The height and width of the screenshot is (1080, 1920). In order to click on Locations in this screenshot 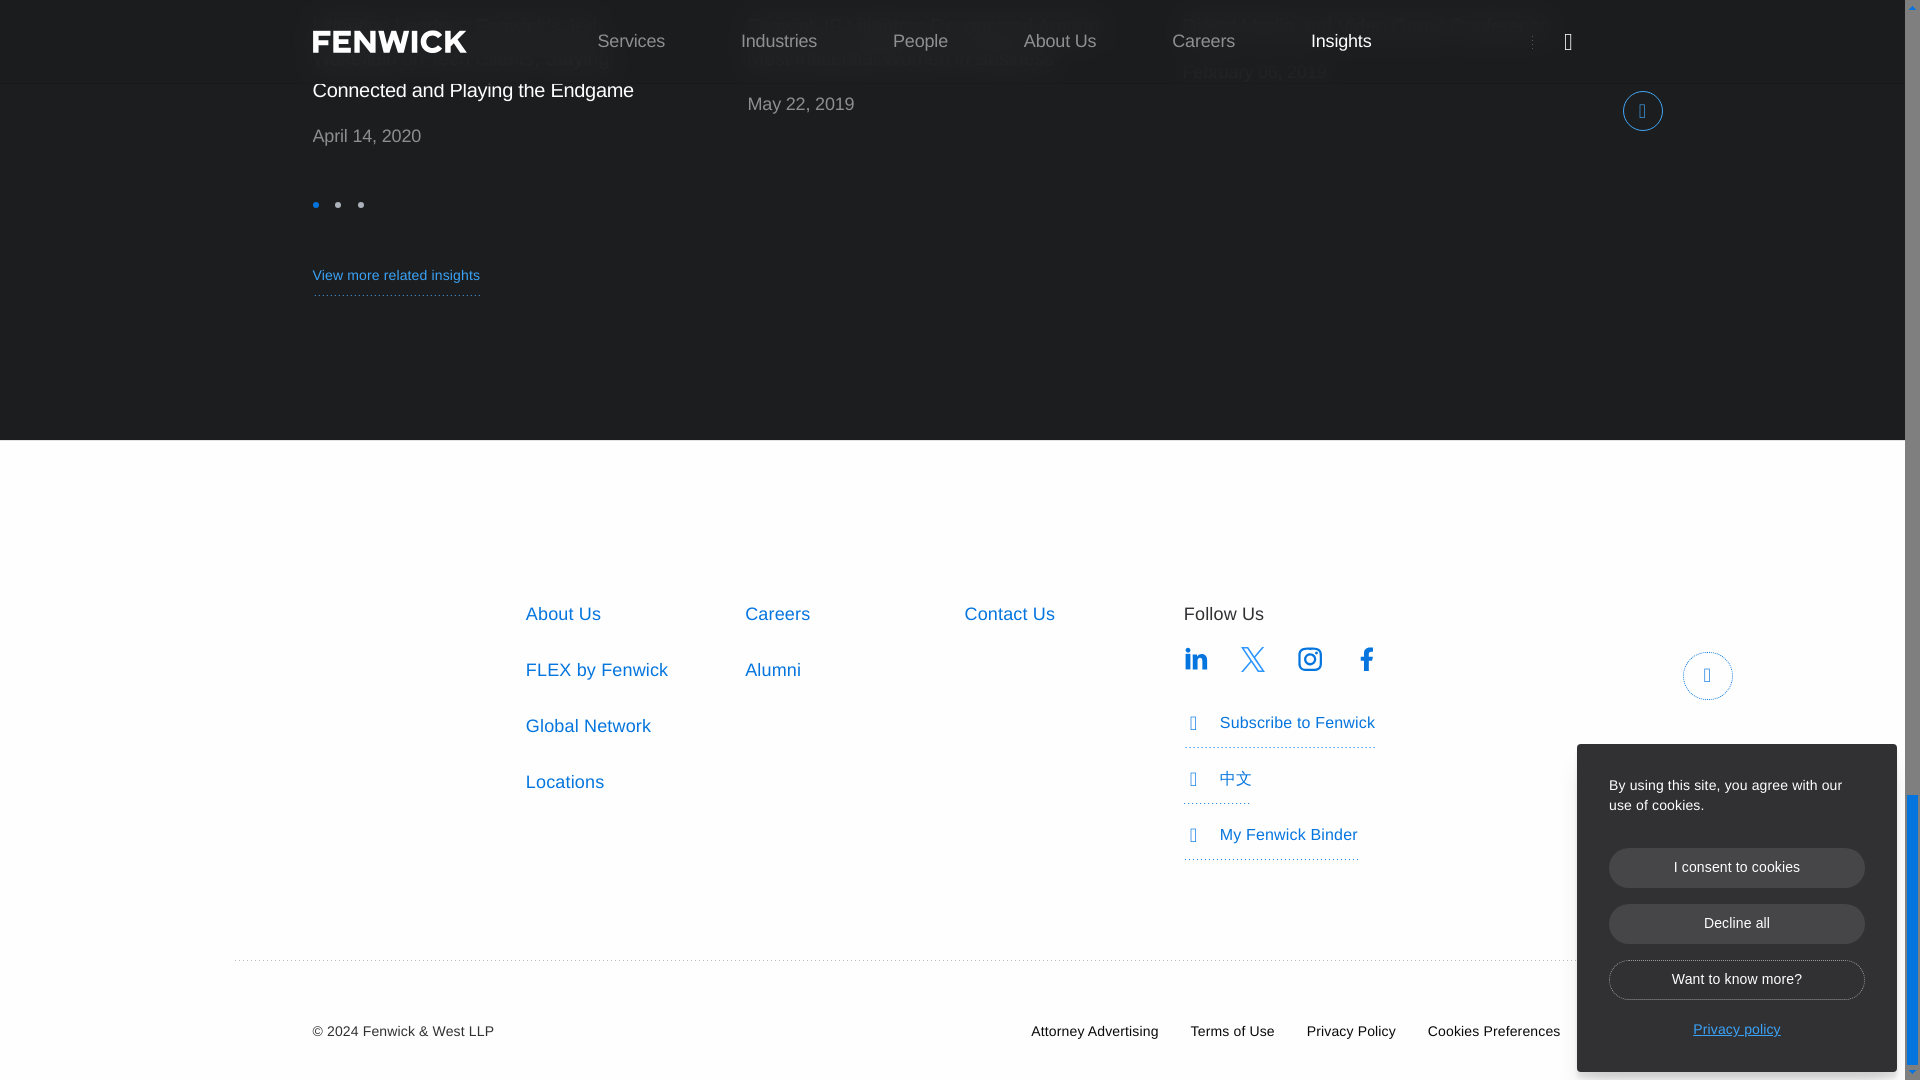, I will do `click(565, 782)`.